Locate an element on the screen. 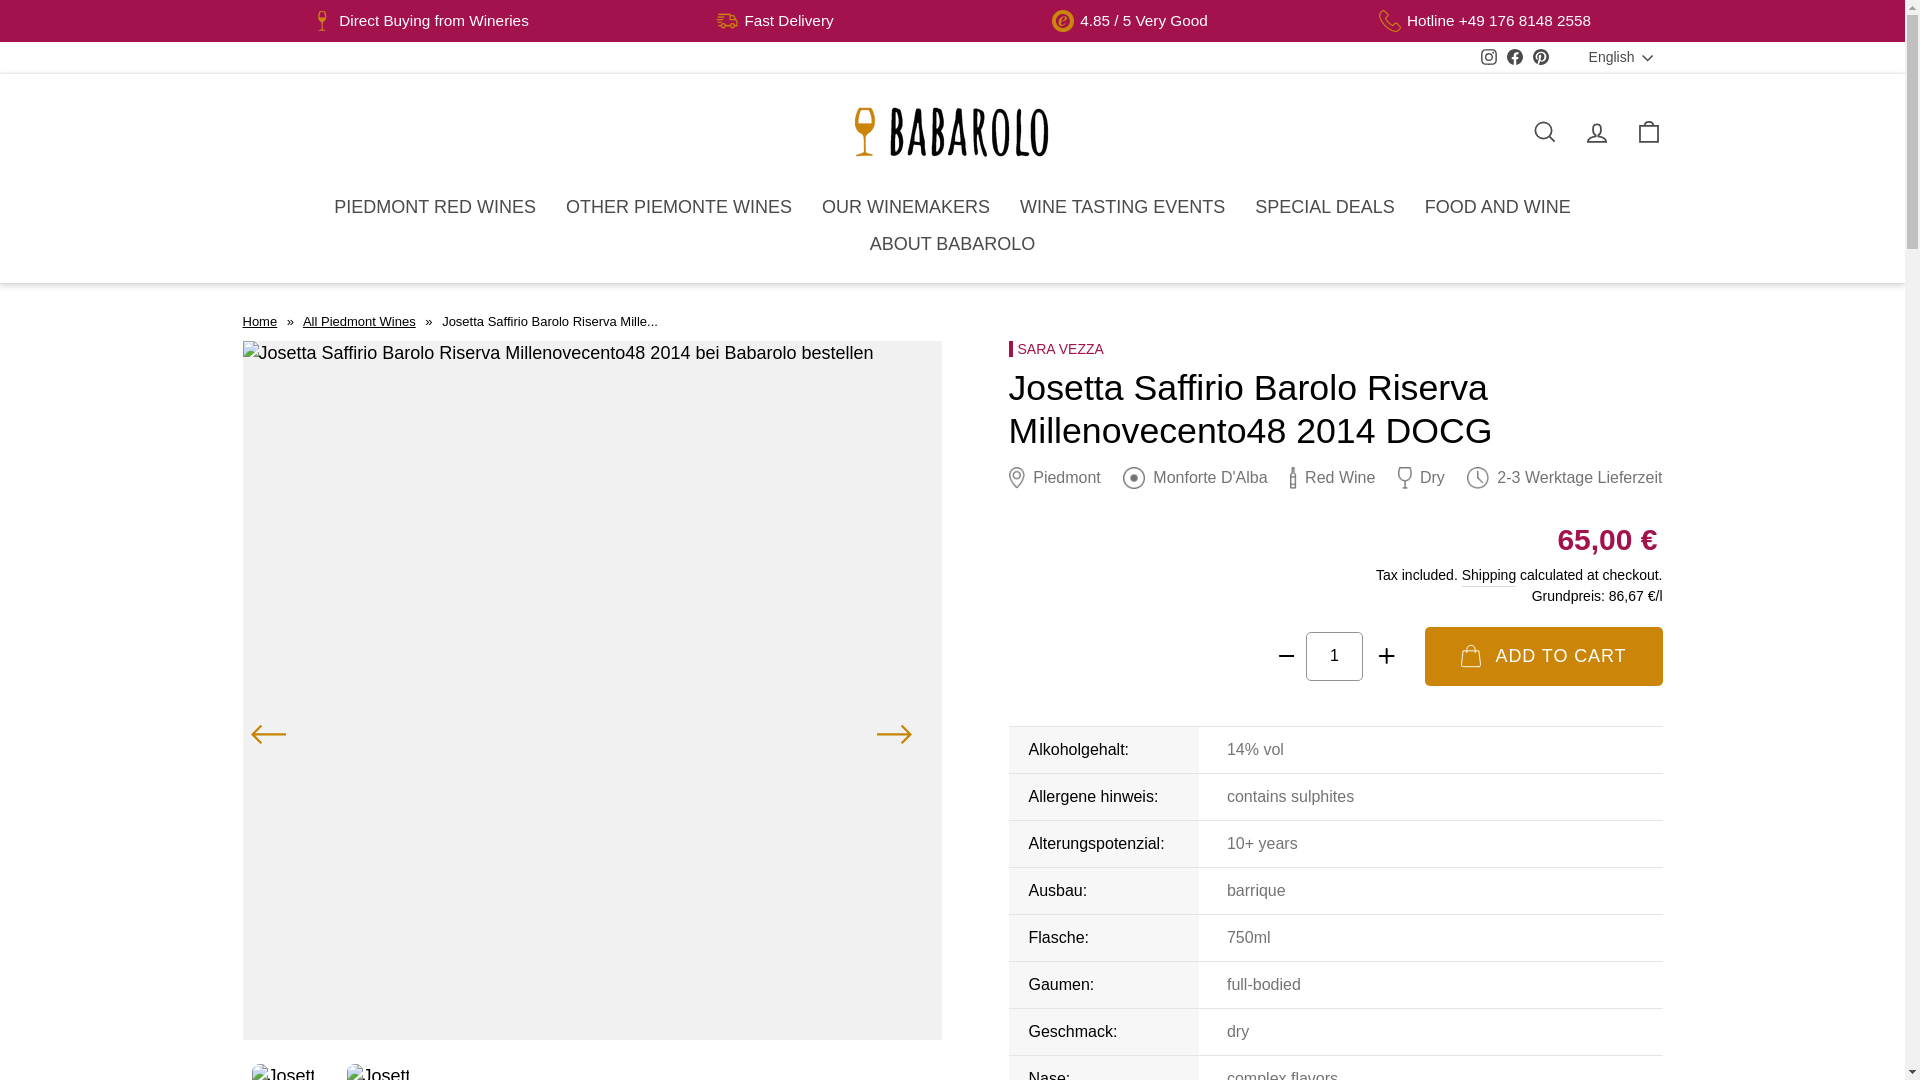  1 is located at coordinates (1334, 656).